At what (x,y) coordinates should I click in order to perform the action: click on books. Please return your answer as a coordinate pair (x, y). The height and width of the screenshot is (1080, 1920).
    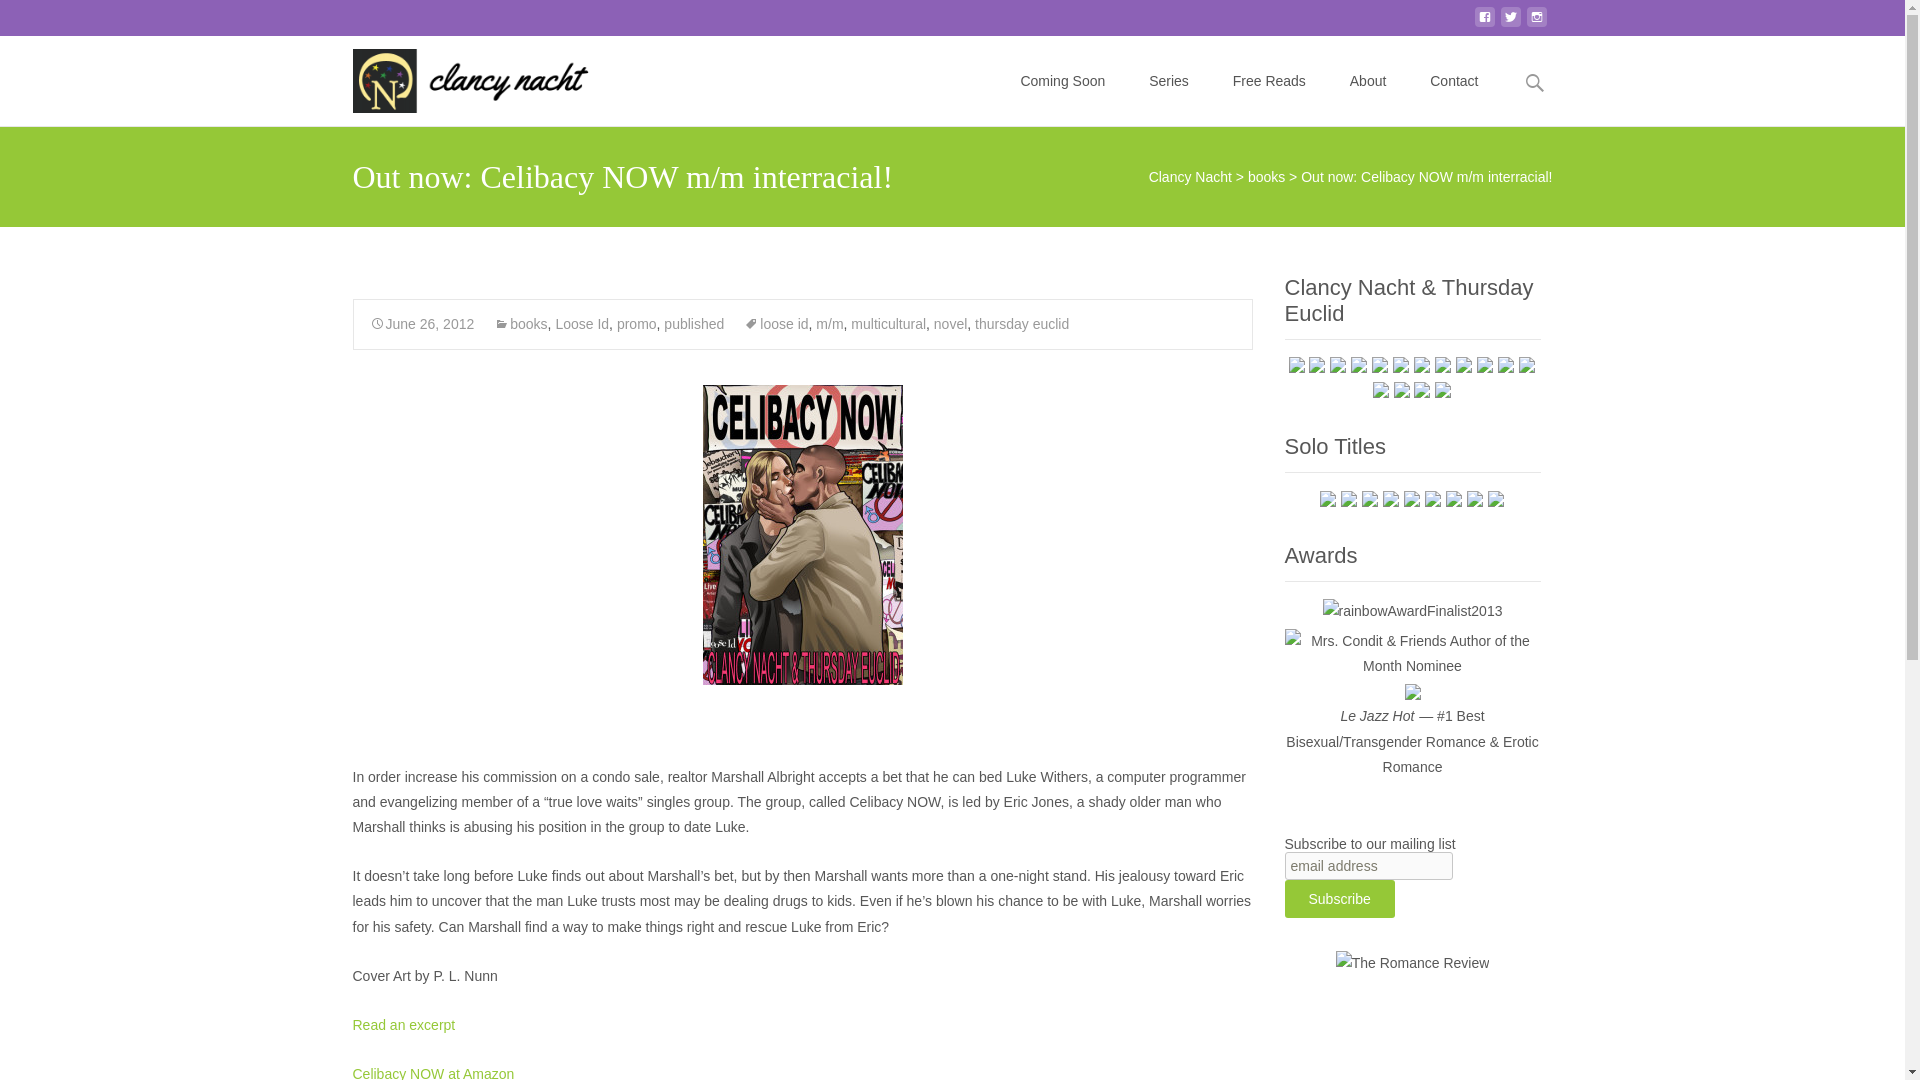
    Looking at the image, I should click on (520, 324).